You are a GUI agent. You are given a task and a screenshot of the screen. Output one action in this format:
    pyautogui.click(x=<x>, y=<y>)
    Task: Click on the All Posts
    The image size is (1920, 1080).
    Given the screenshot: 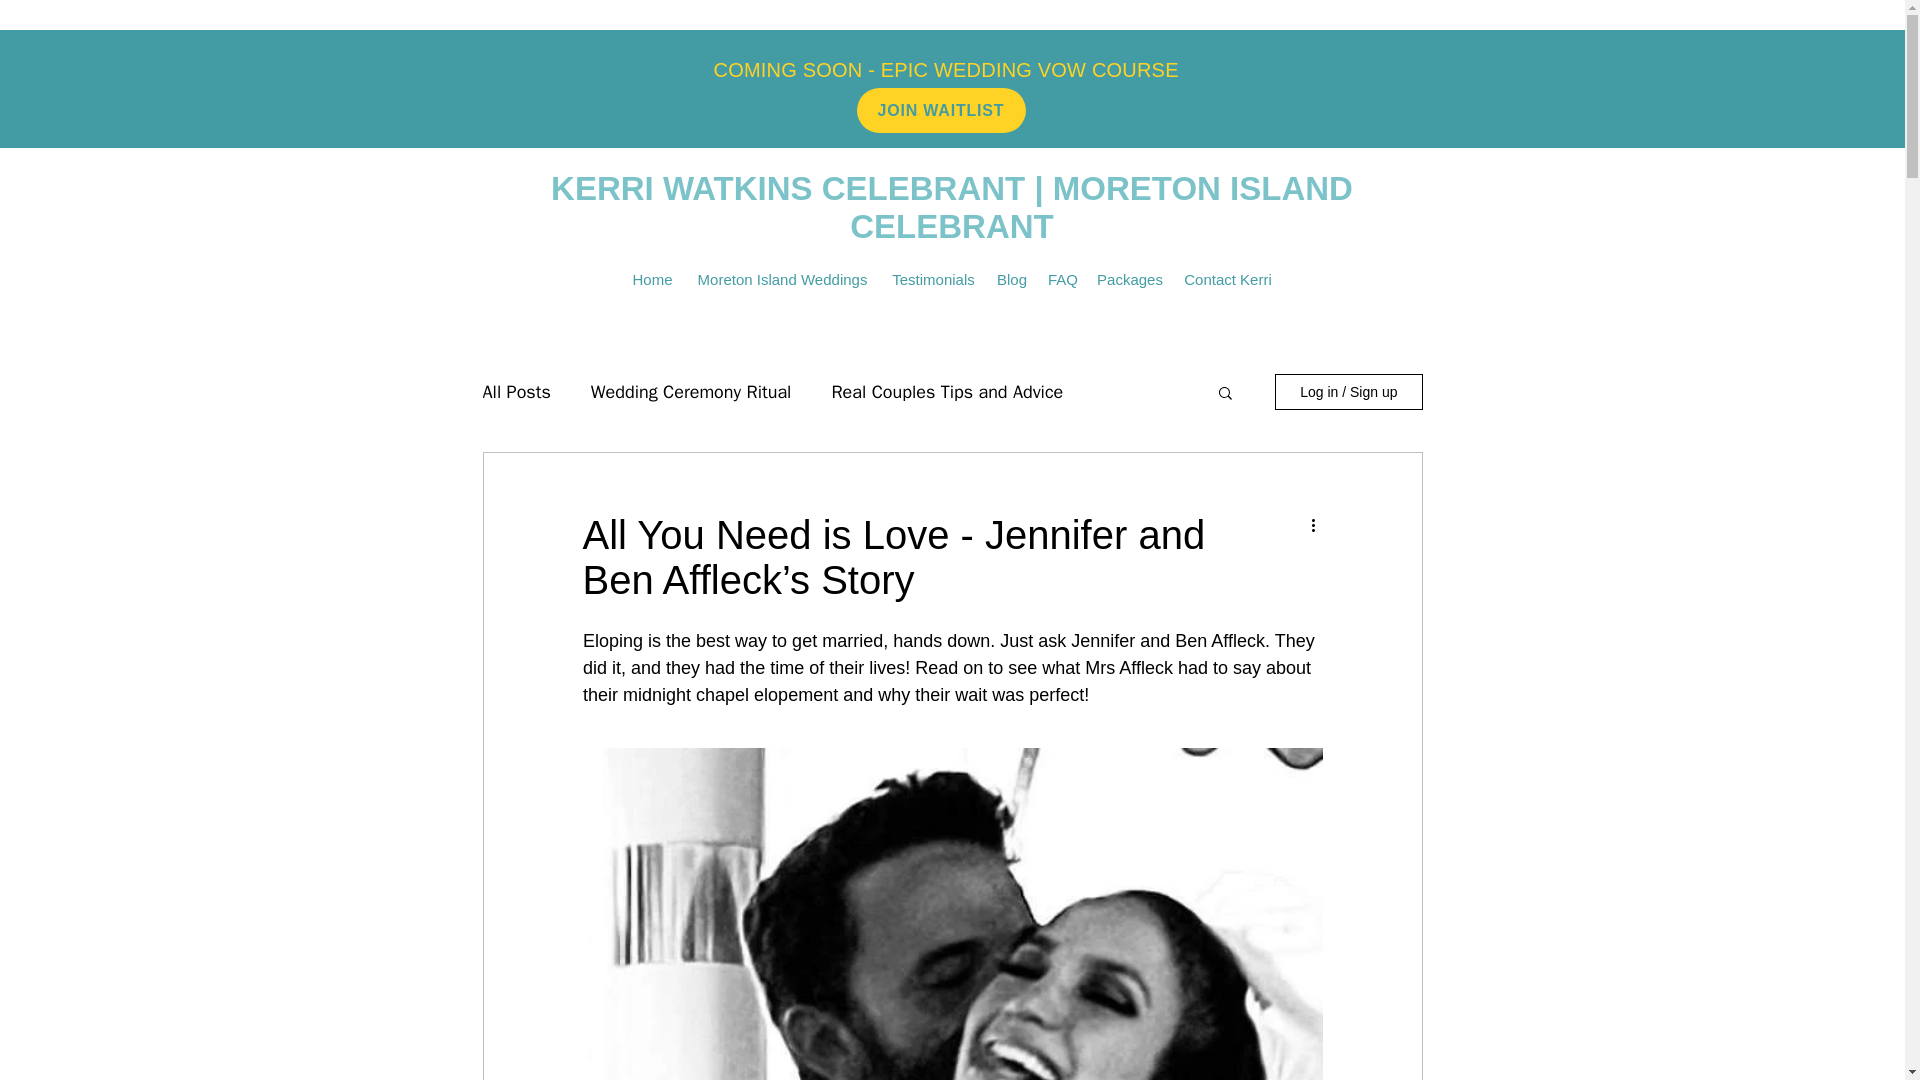 What is the action you would take?
    pyautogui.click(x=515, y=392)
    